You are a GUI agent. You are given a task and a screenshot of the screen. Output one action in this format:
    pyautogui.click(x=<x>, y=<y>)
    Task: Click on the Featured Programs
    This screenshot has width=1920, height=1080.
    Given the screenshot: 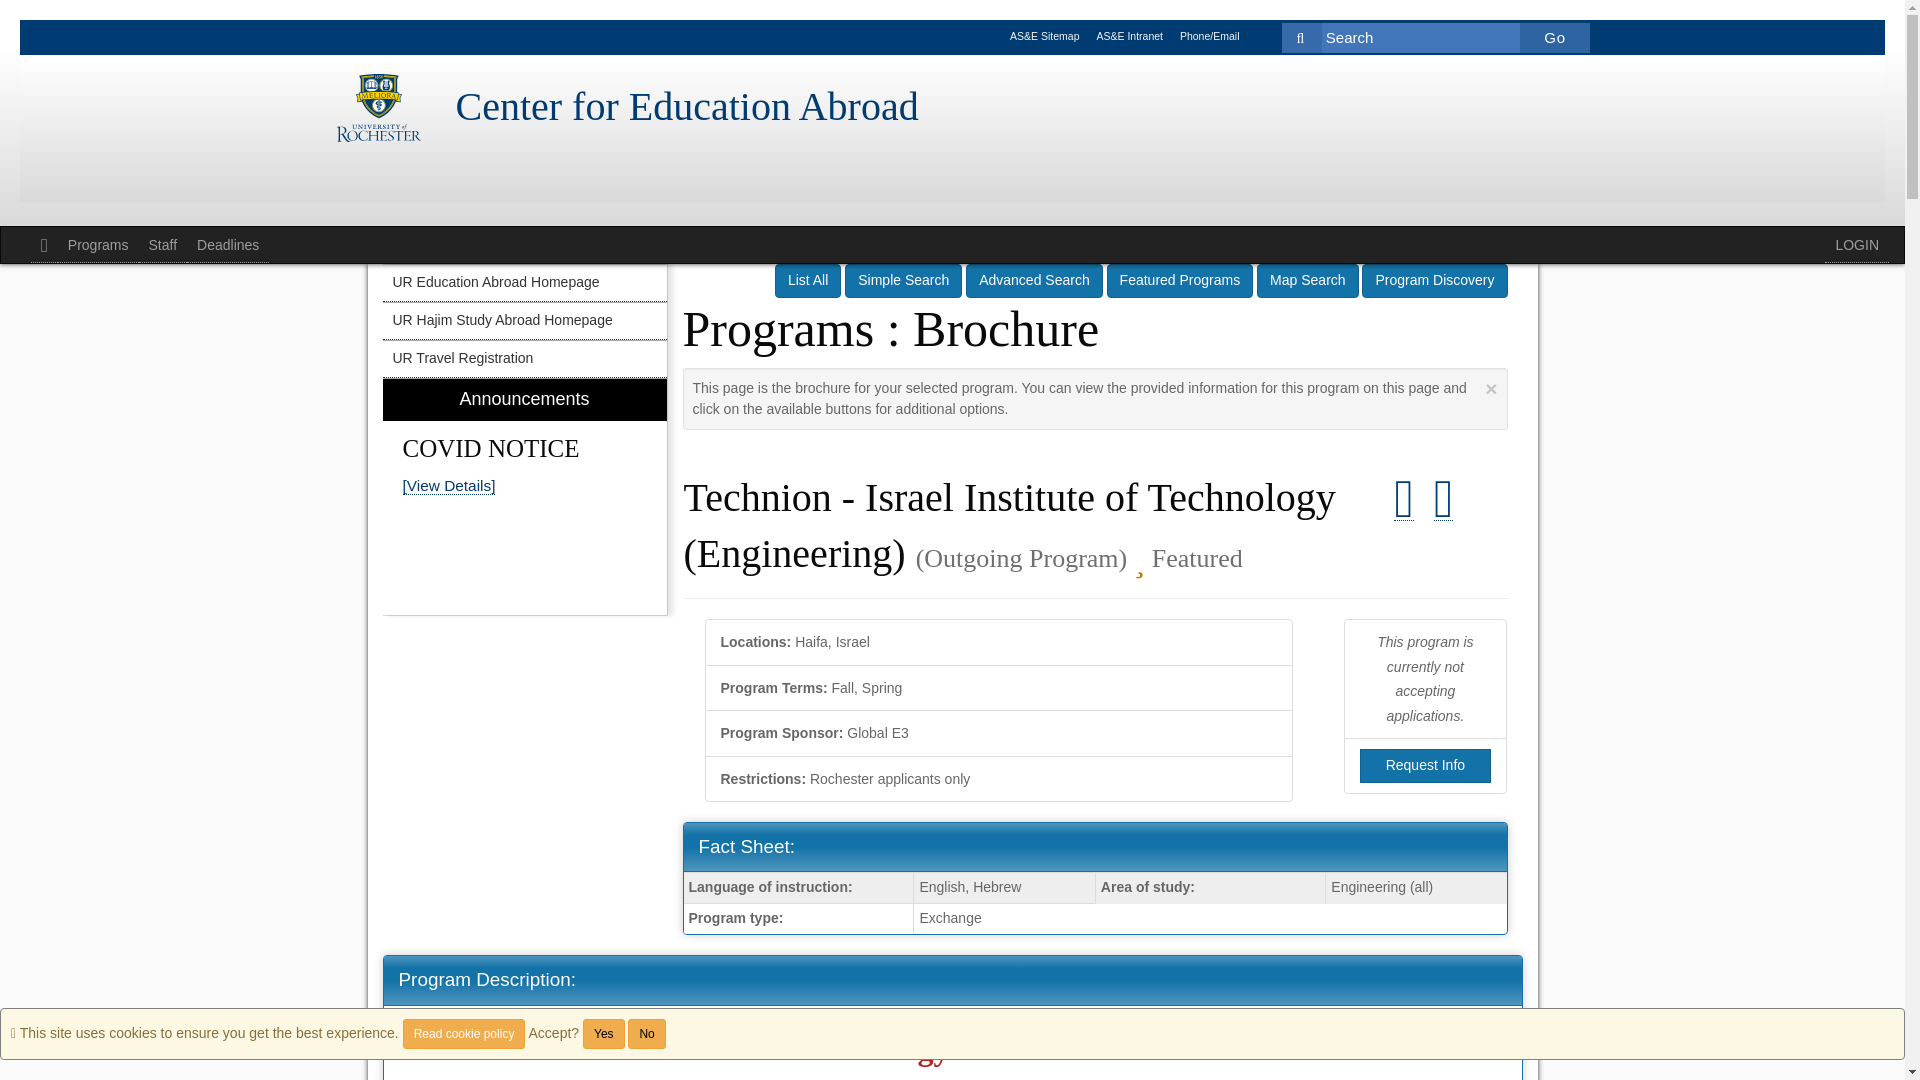 What is the action you would take?
    pyautogui.click(x=1180, y=280)
    